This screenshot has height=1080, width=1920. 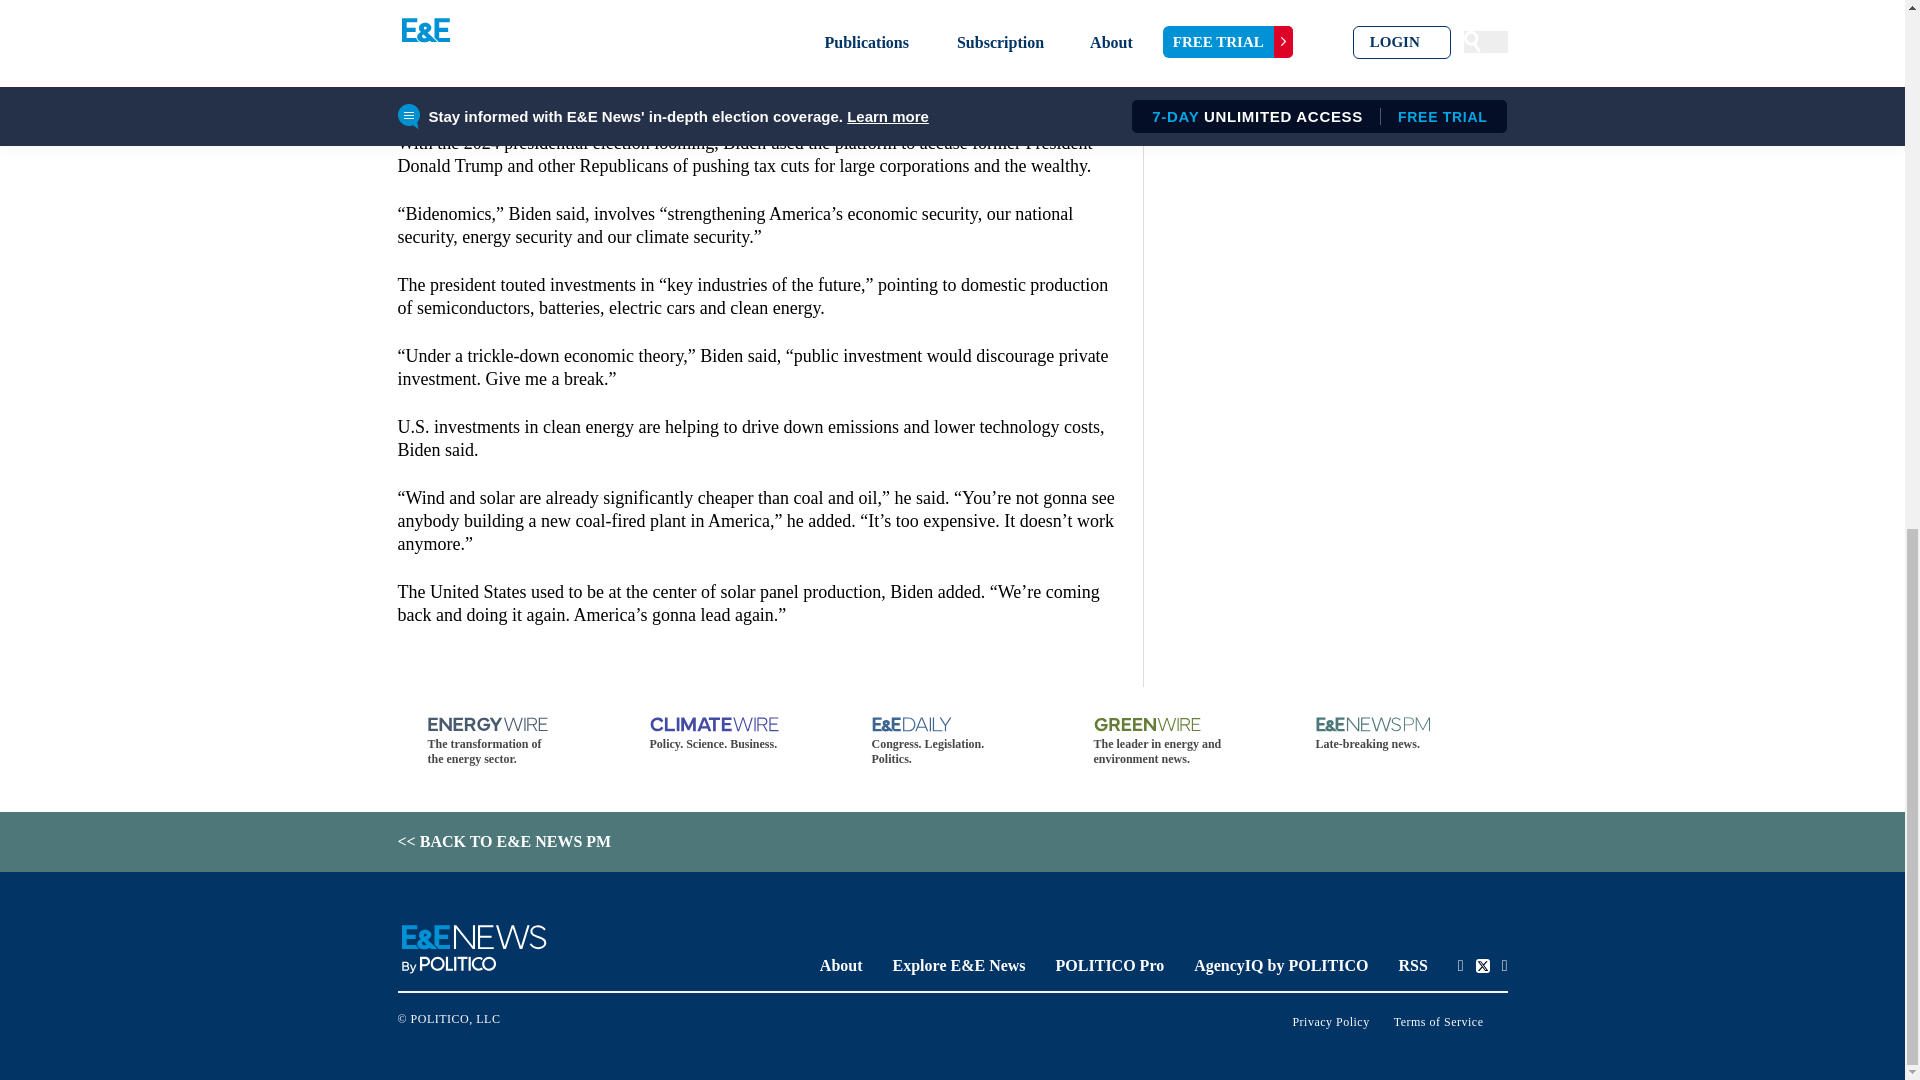 I want to click on Policy. Science. Business., so click(x=731, y=734).